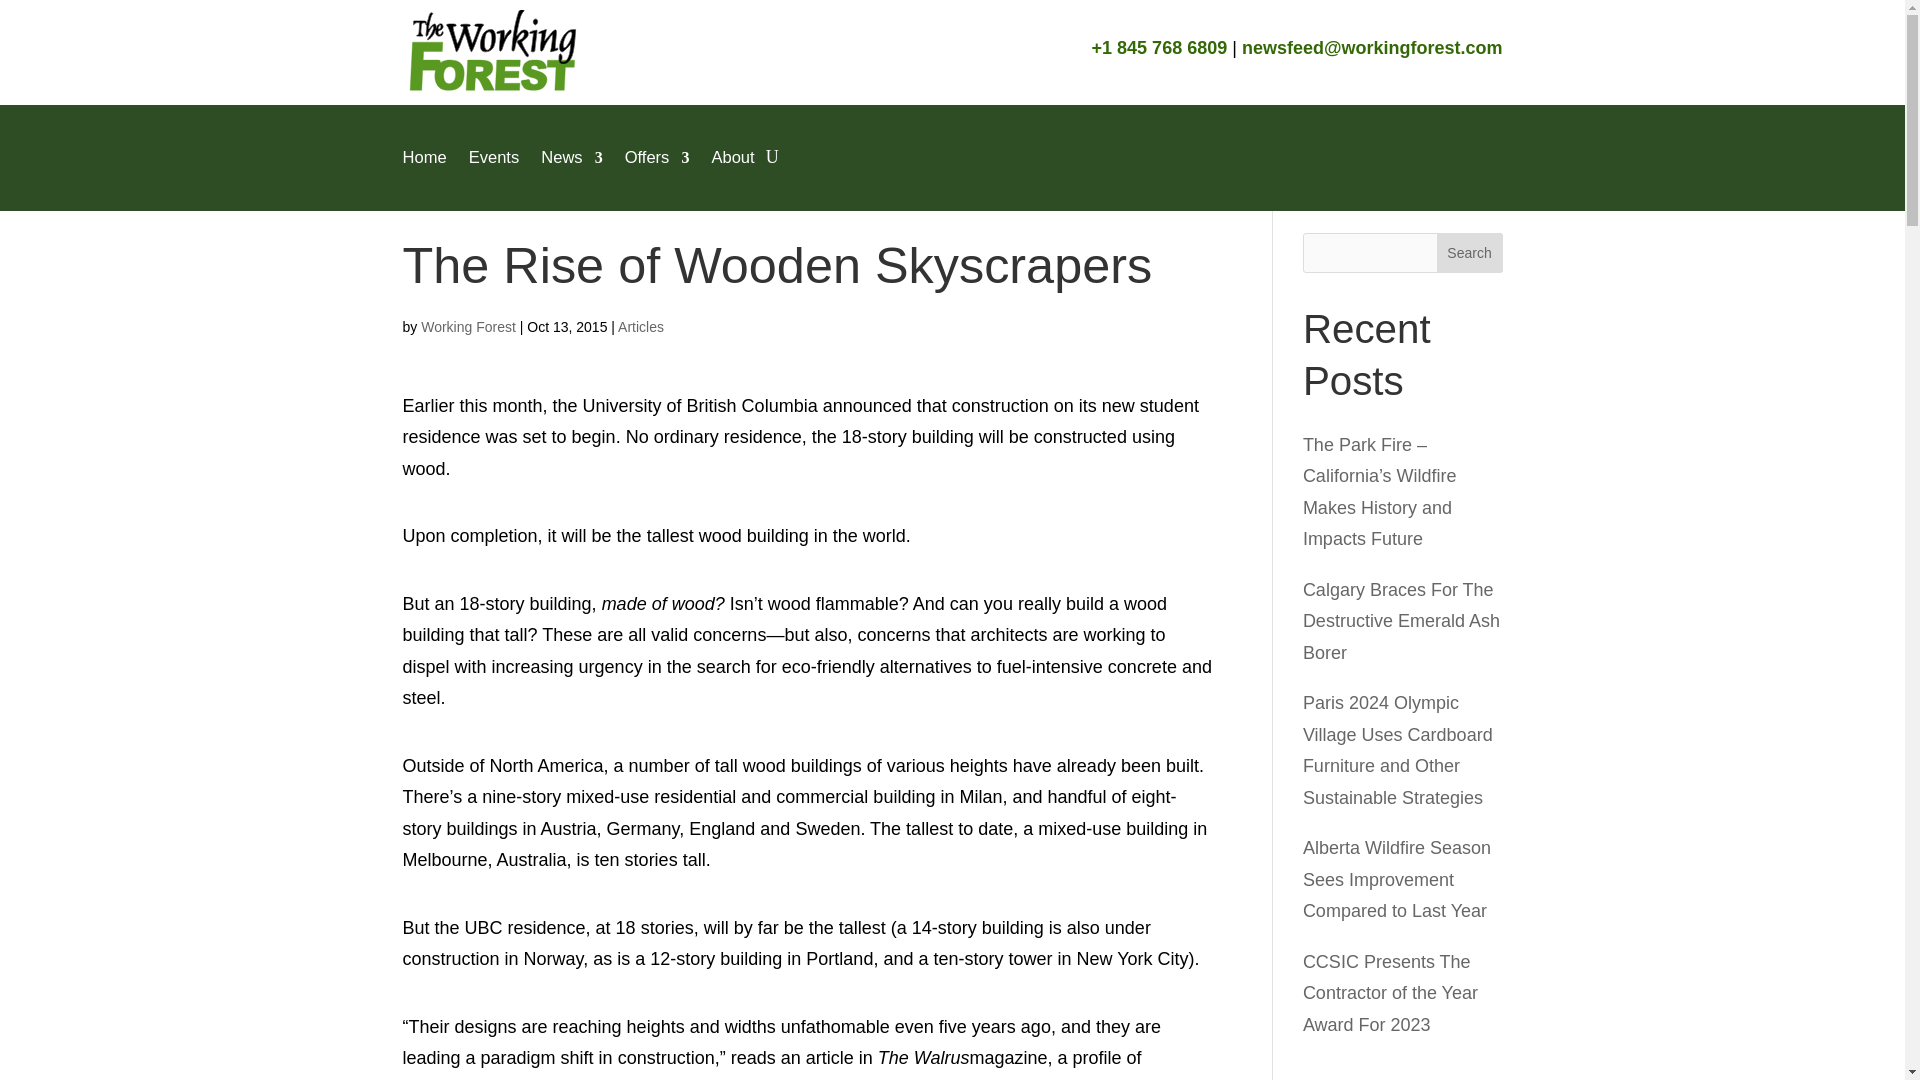 The height and width of the screenshot is (1080, 1920). I want to click on Articles, so click(641, 326).